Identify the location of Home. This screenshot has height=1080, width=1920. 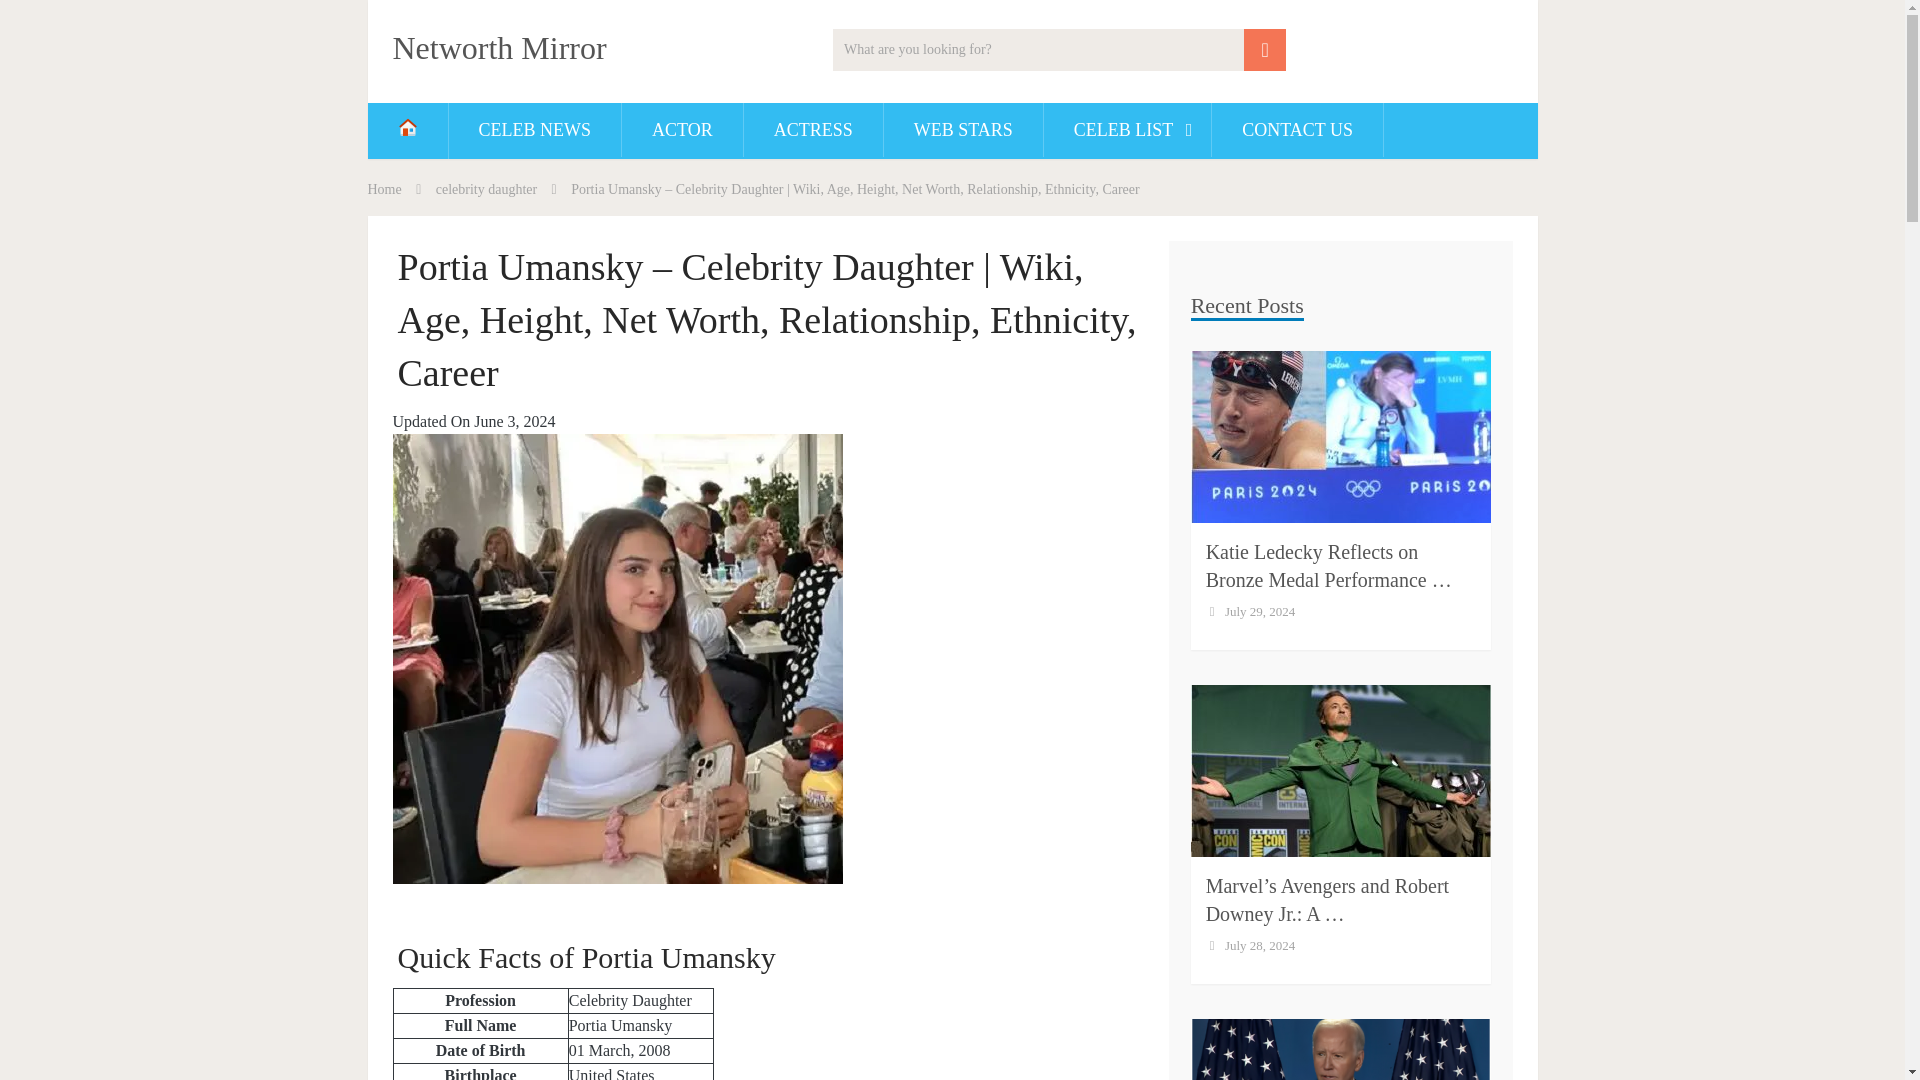
(384, 189).